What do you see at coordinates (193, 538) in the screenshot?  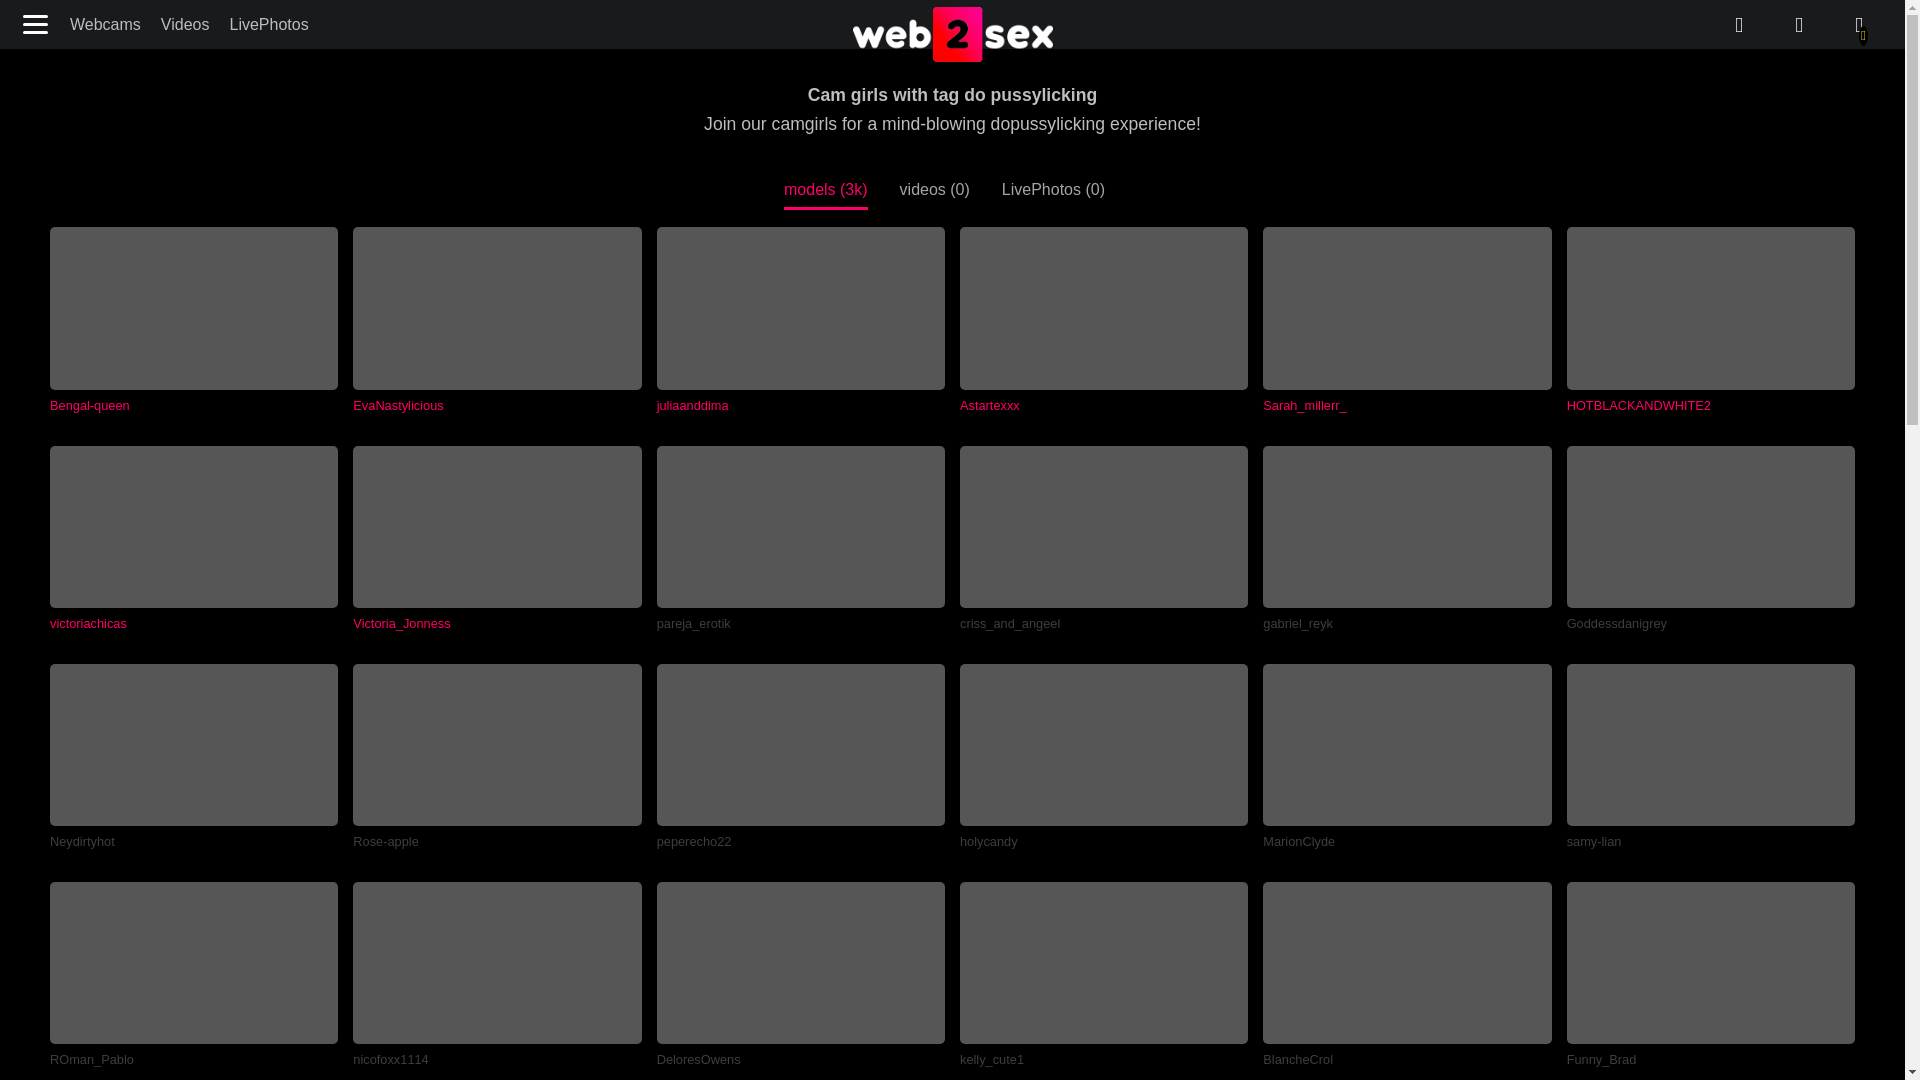 I see `victoriachicas` at bounding box center [193, 538].